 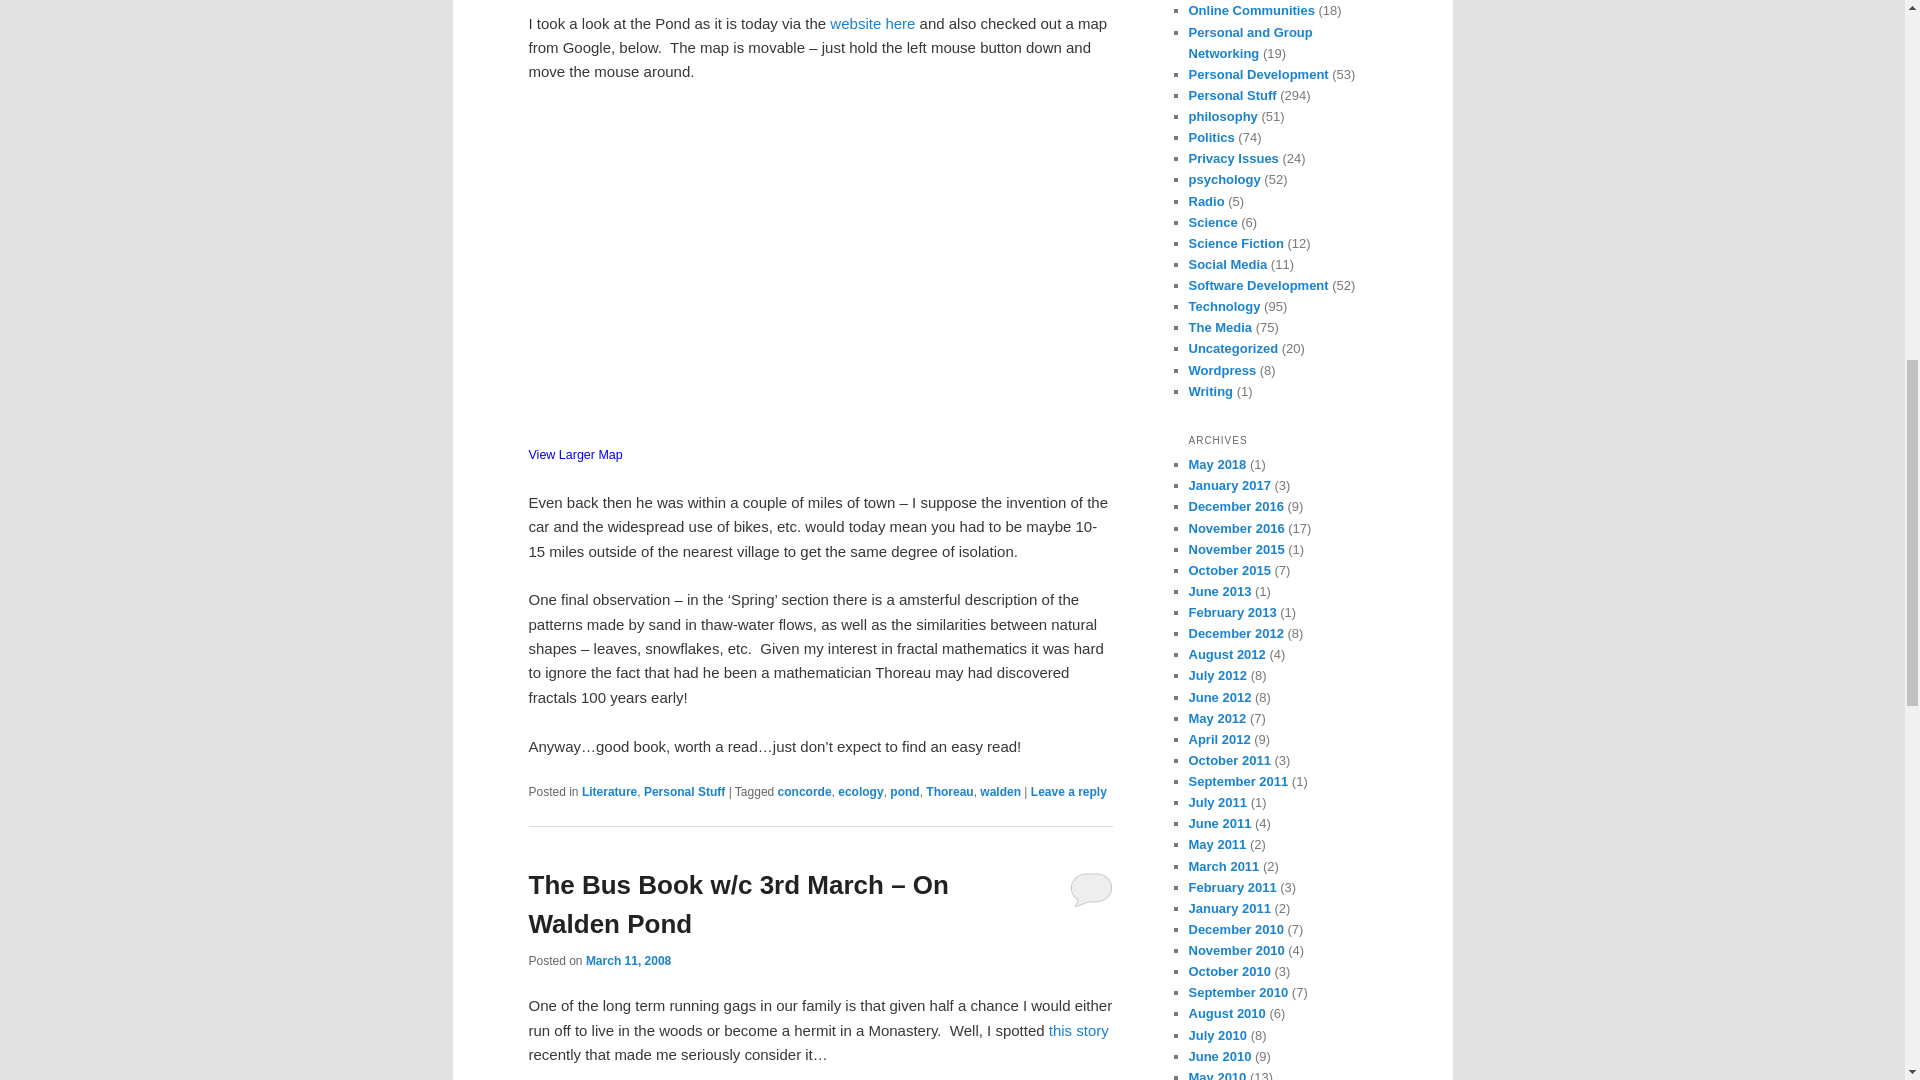 What do you see at coordinates (628, 960) in the screenshot?
I see `March 11, 2008` at bounding box center [628, 960].